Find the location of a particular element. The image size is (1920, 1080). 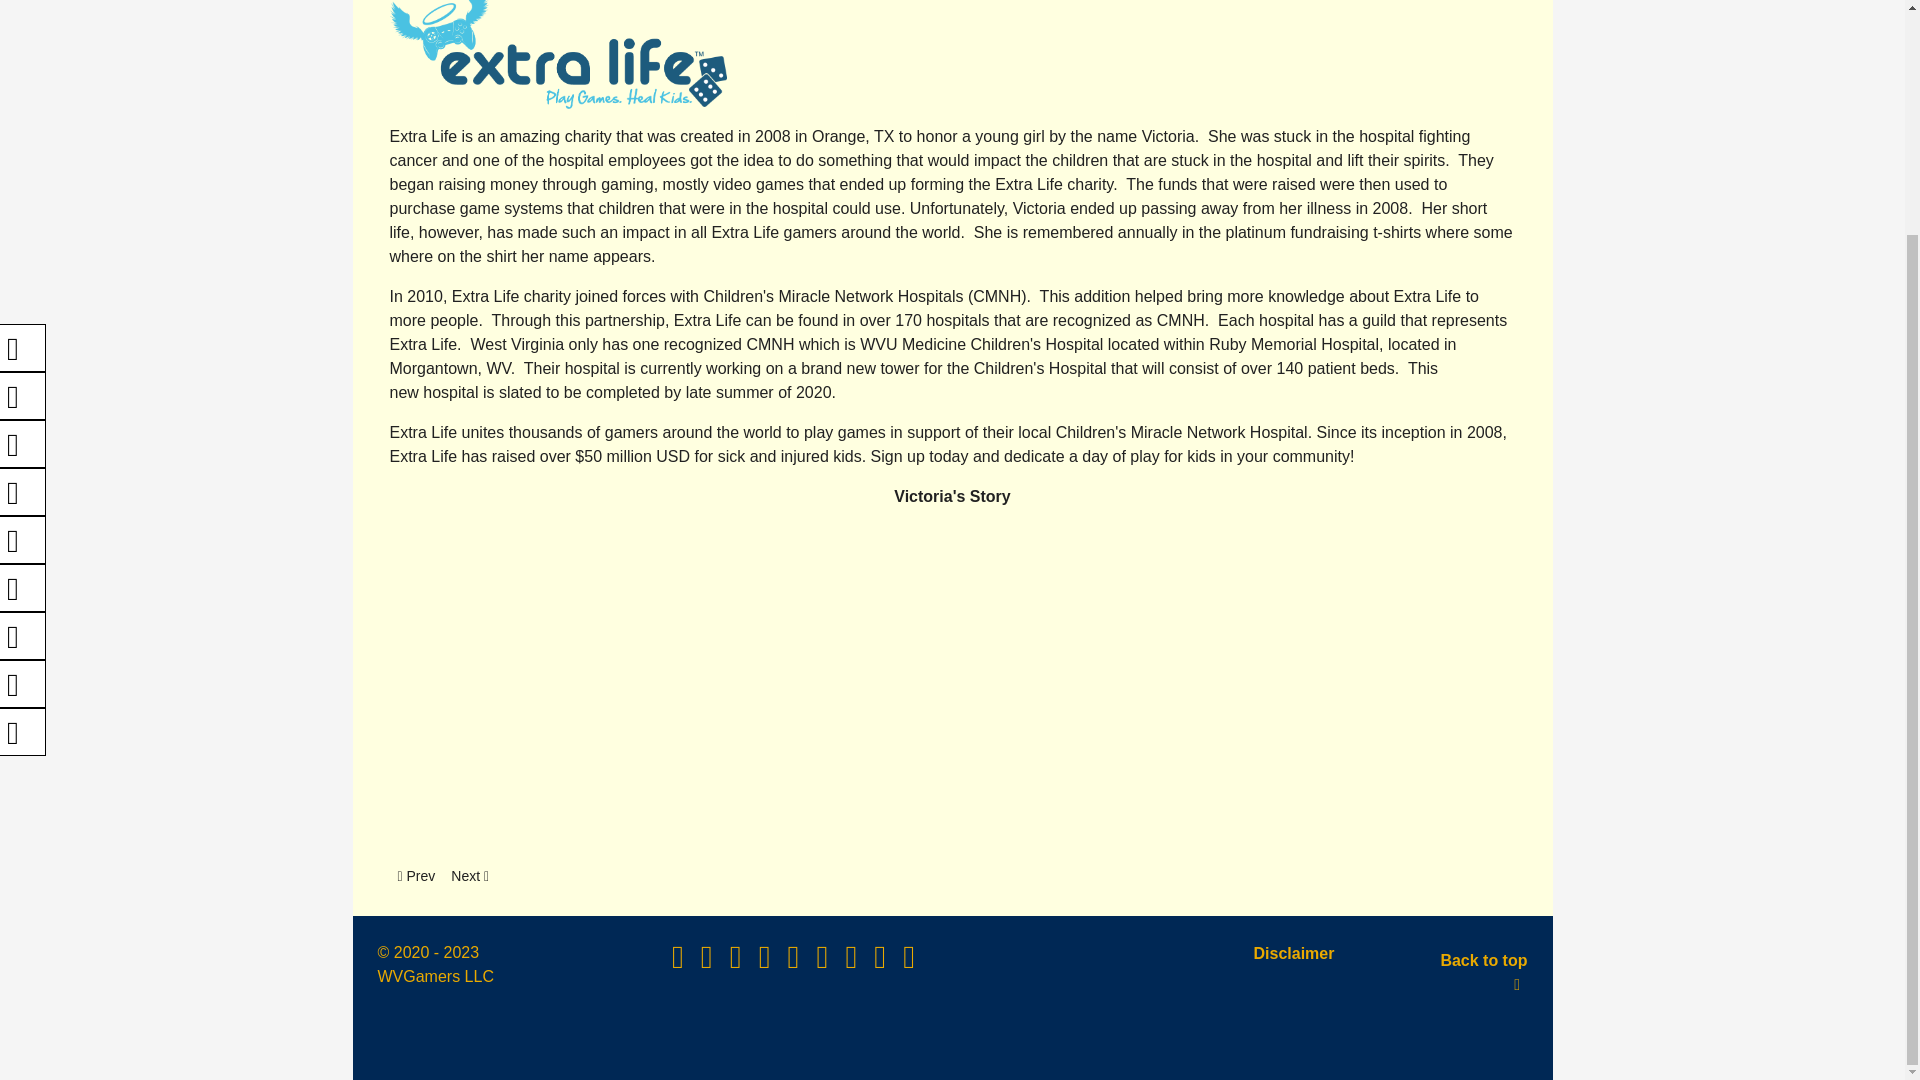

RSS Feed is located at coordinates (23, 444).